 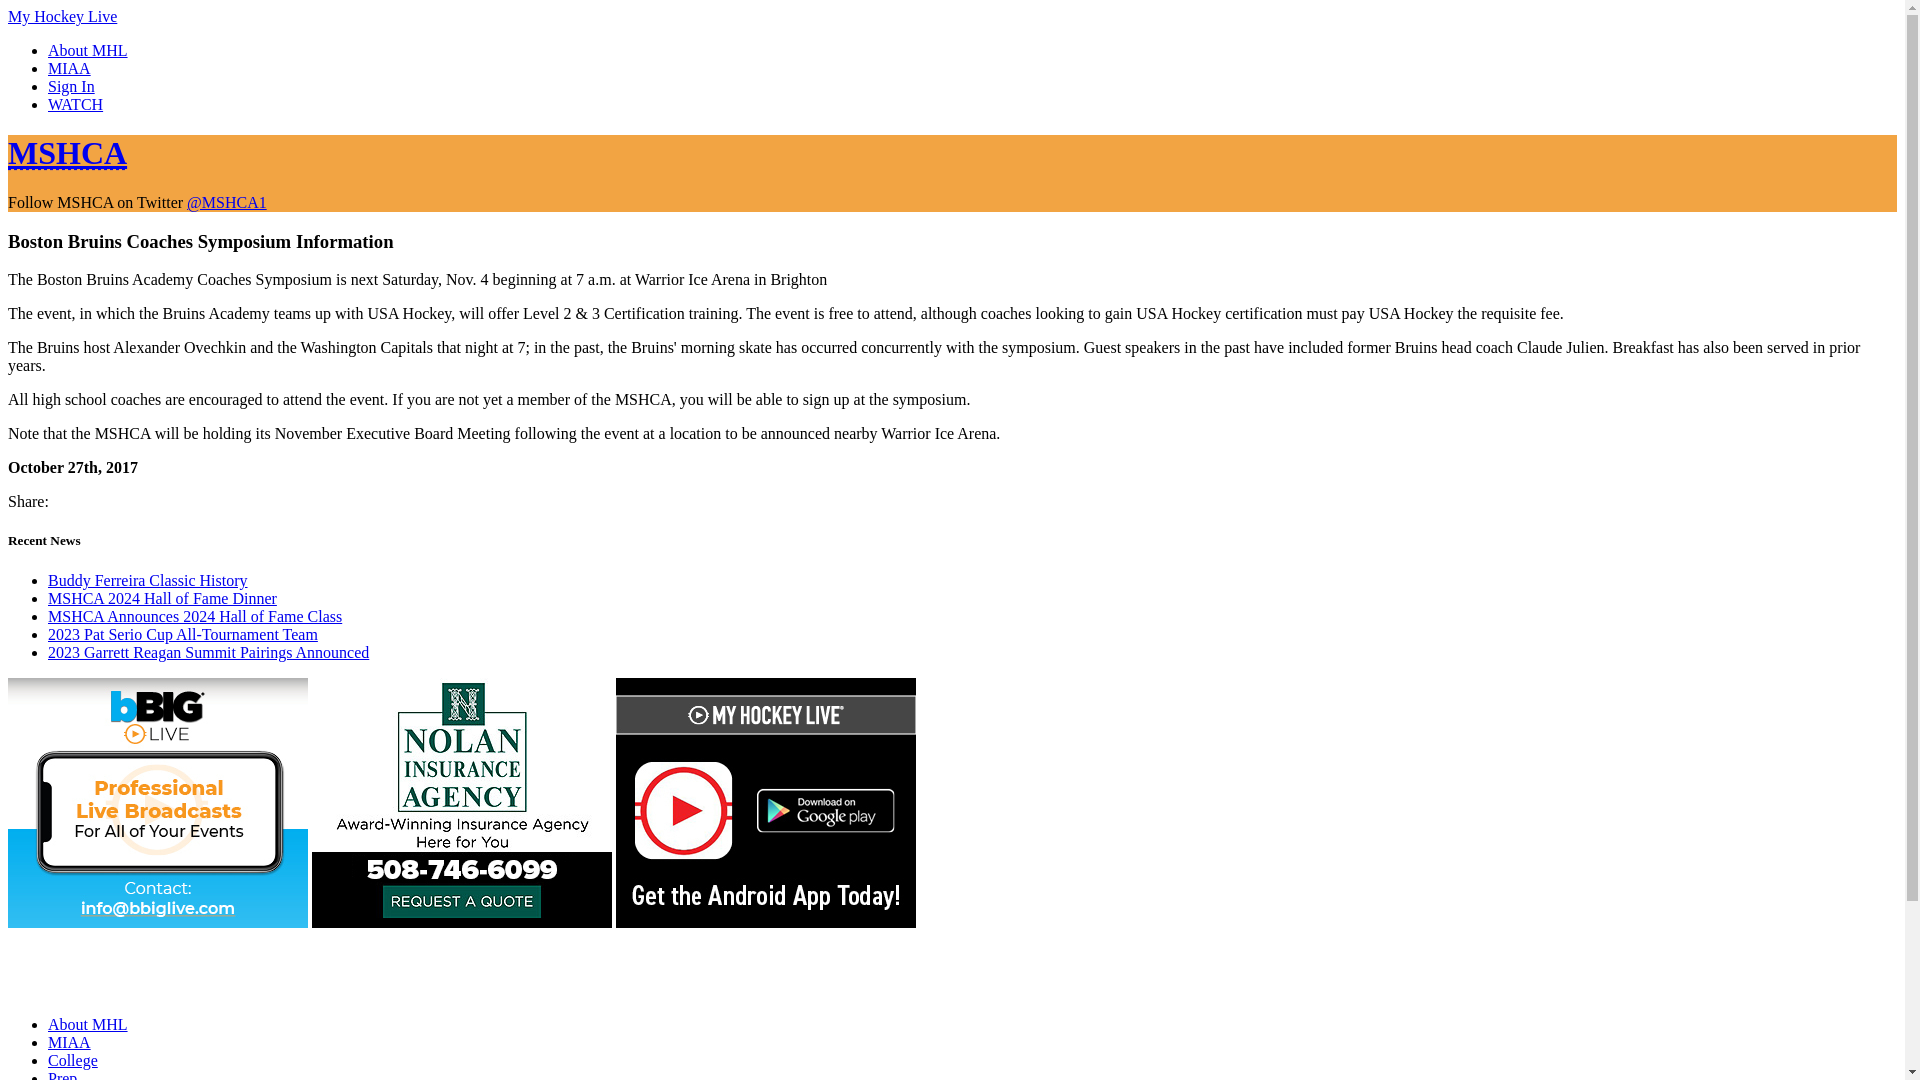 I want to click on My Hockey Live, so click(x=62, y=16).